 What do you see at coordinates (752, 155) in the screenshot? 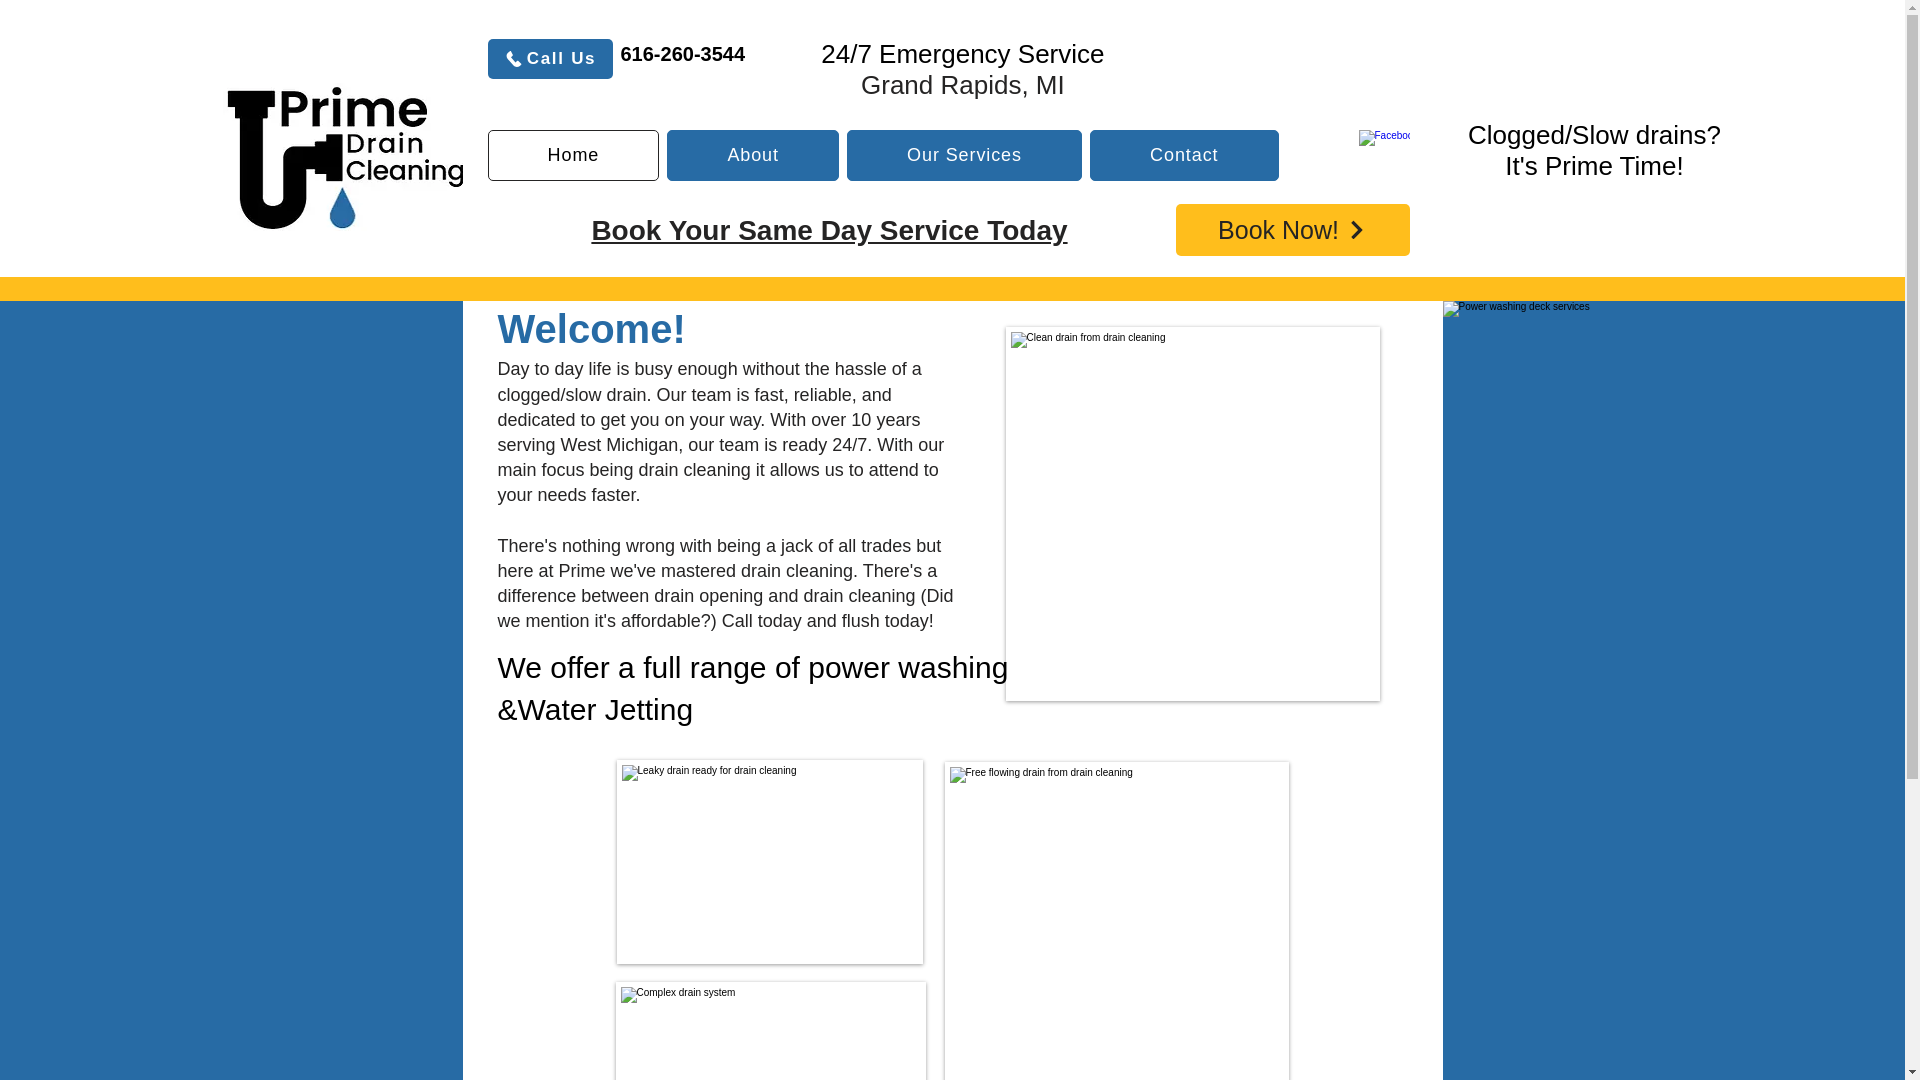
I see `About` at bounding box center [752, 155].